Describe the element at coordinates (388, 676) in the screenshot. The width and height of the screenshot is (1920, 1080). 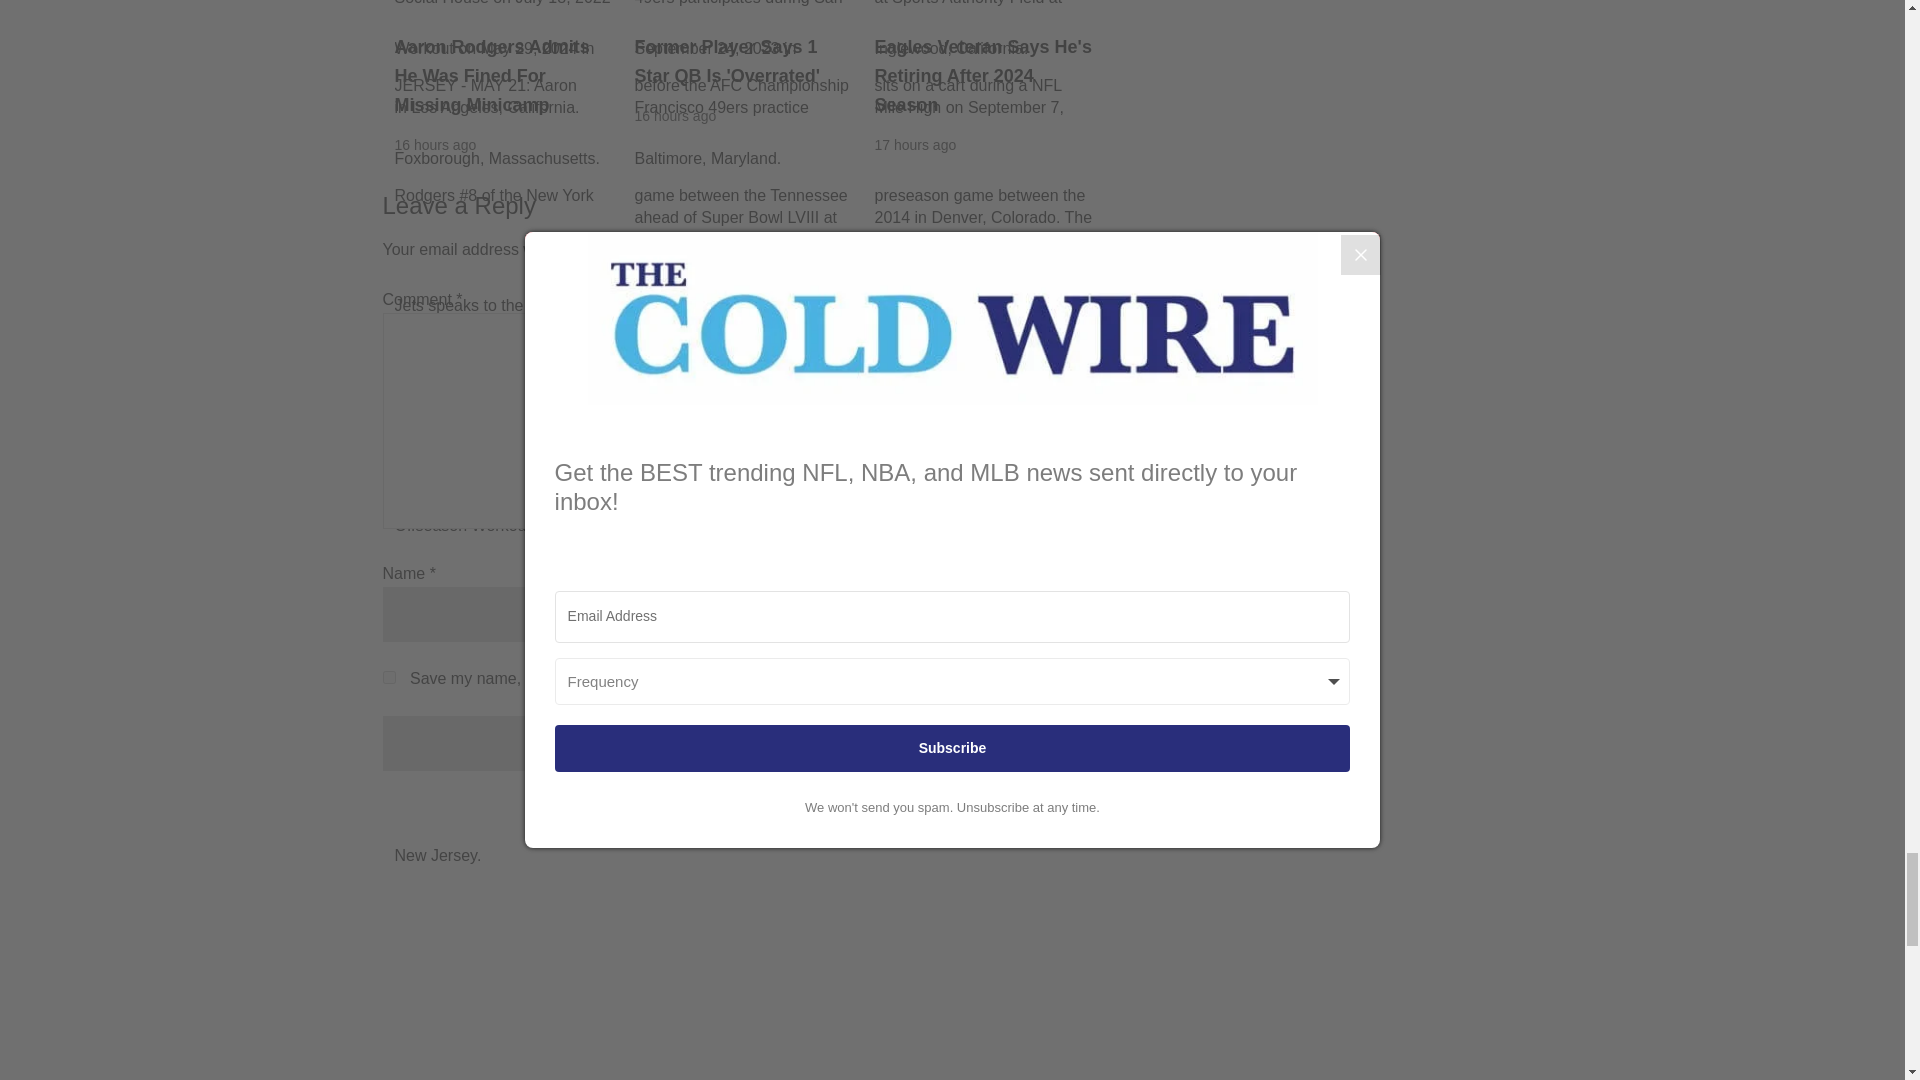
I see `yes` at that location.